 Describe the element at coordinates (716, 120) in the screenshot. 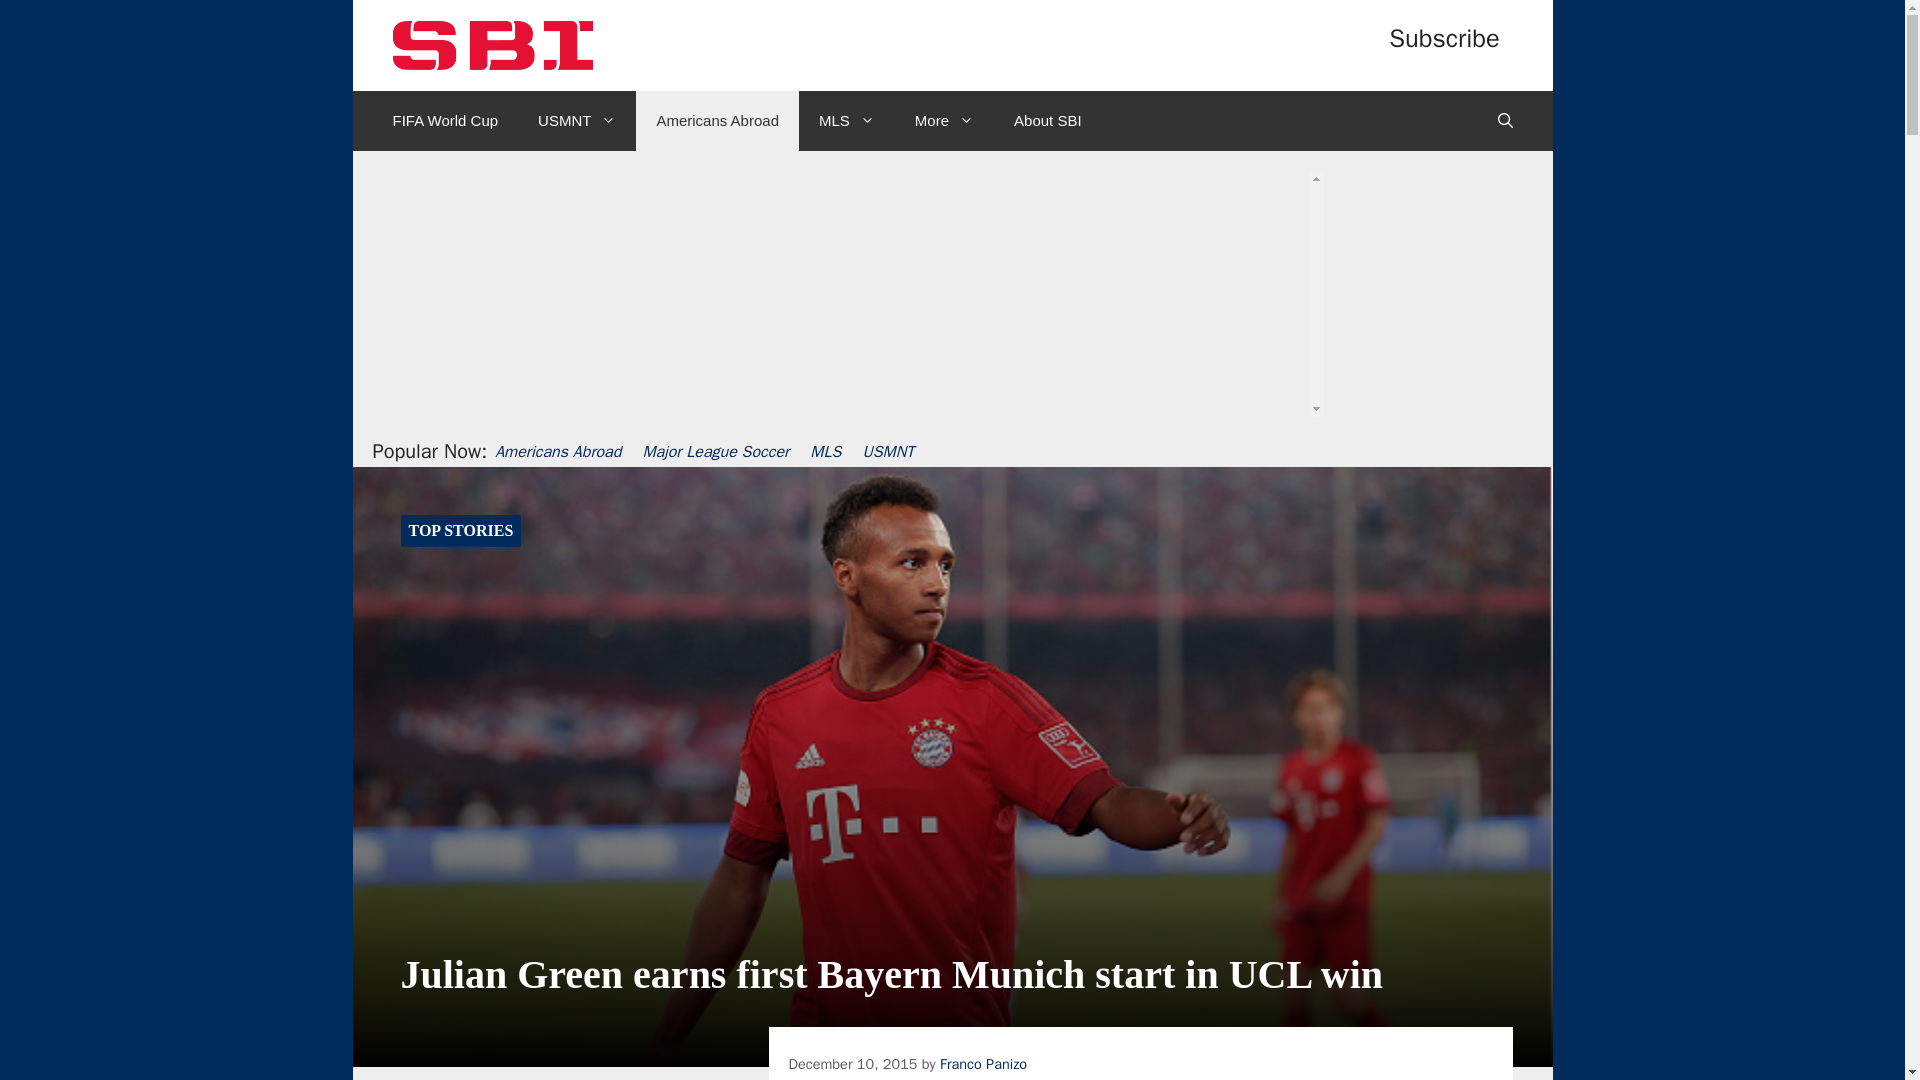

I see `Americans Abroad` at that location.